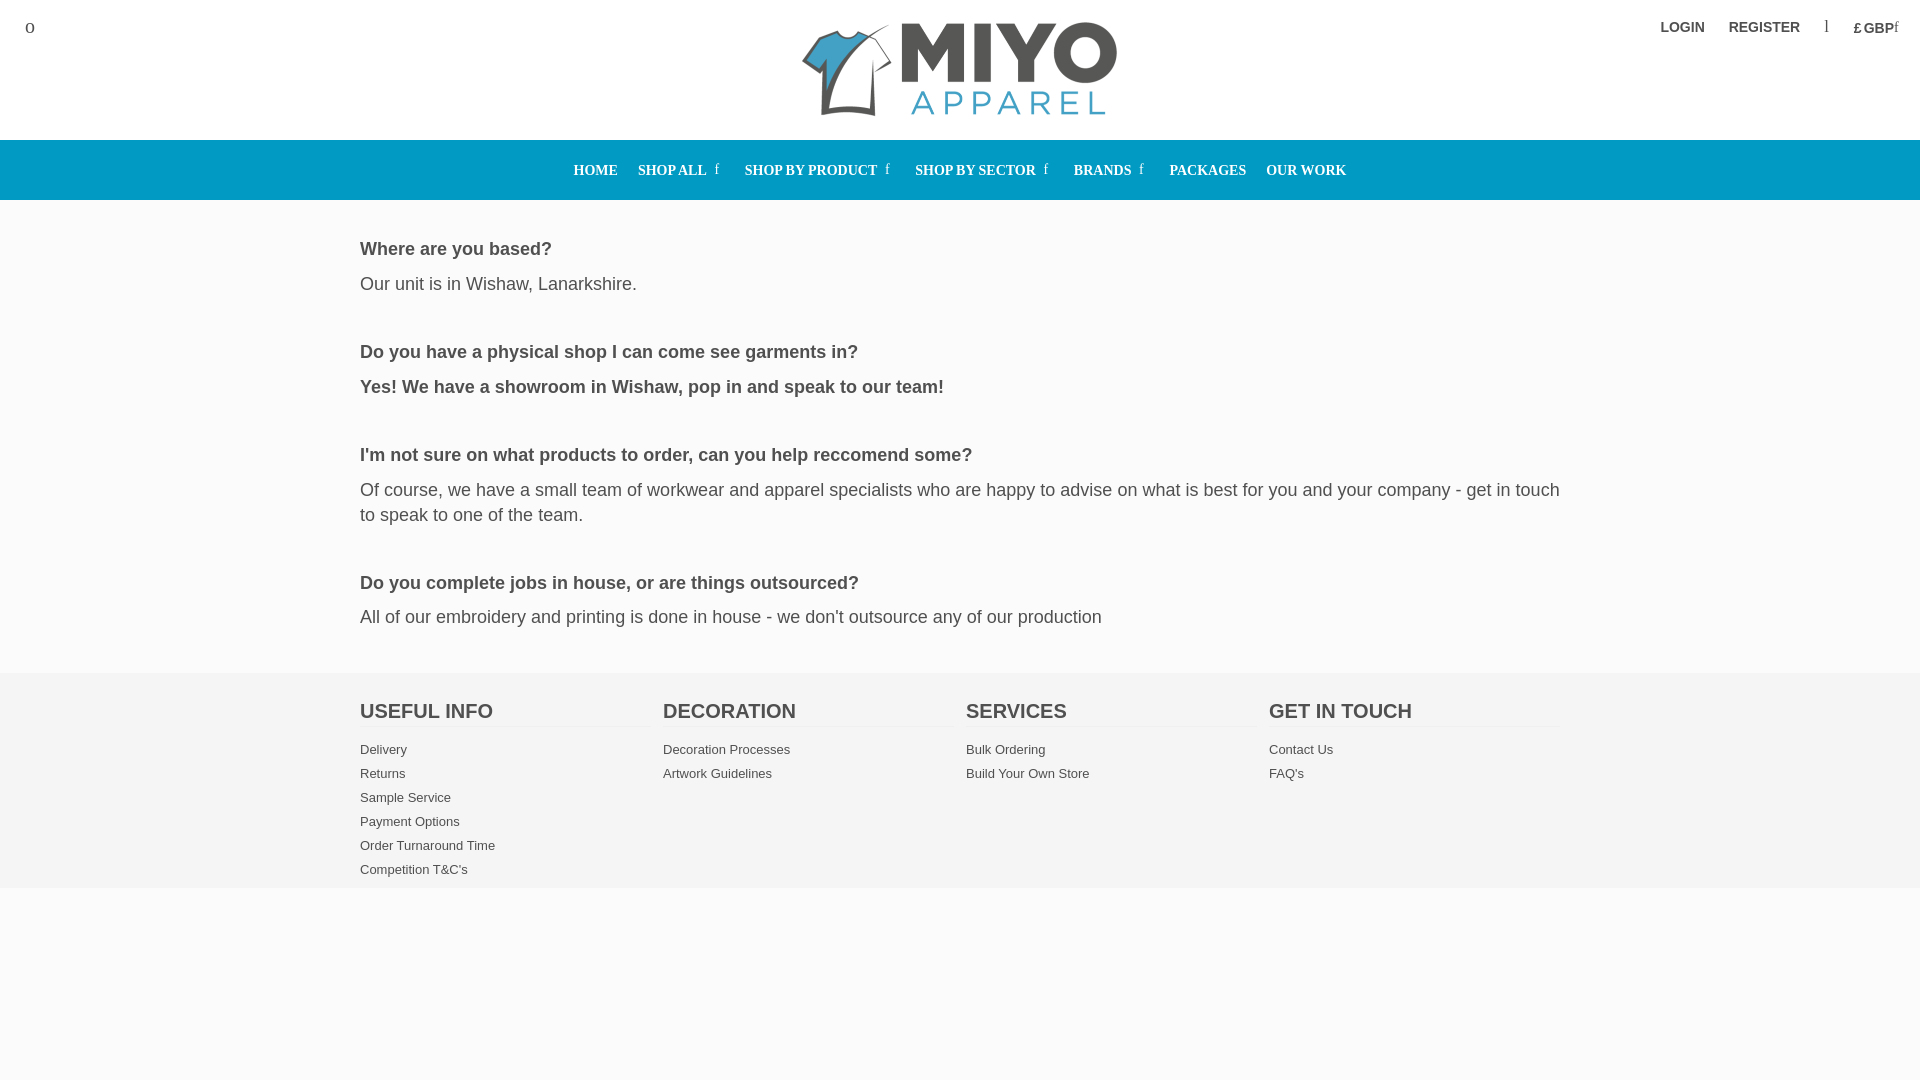  Describe the element at coordinates (1682, 26) in the screenshot. I see `LOGIN` at that location.